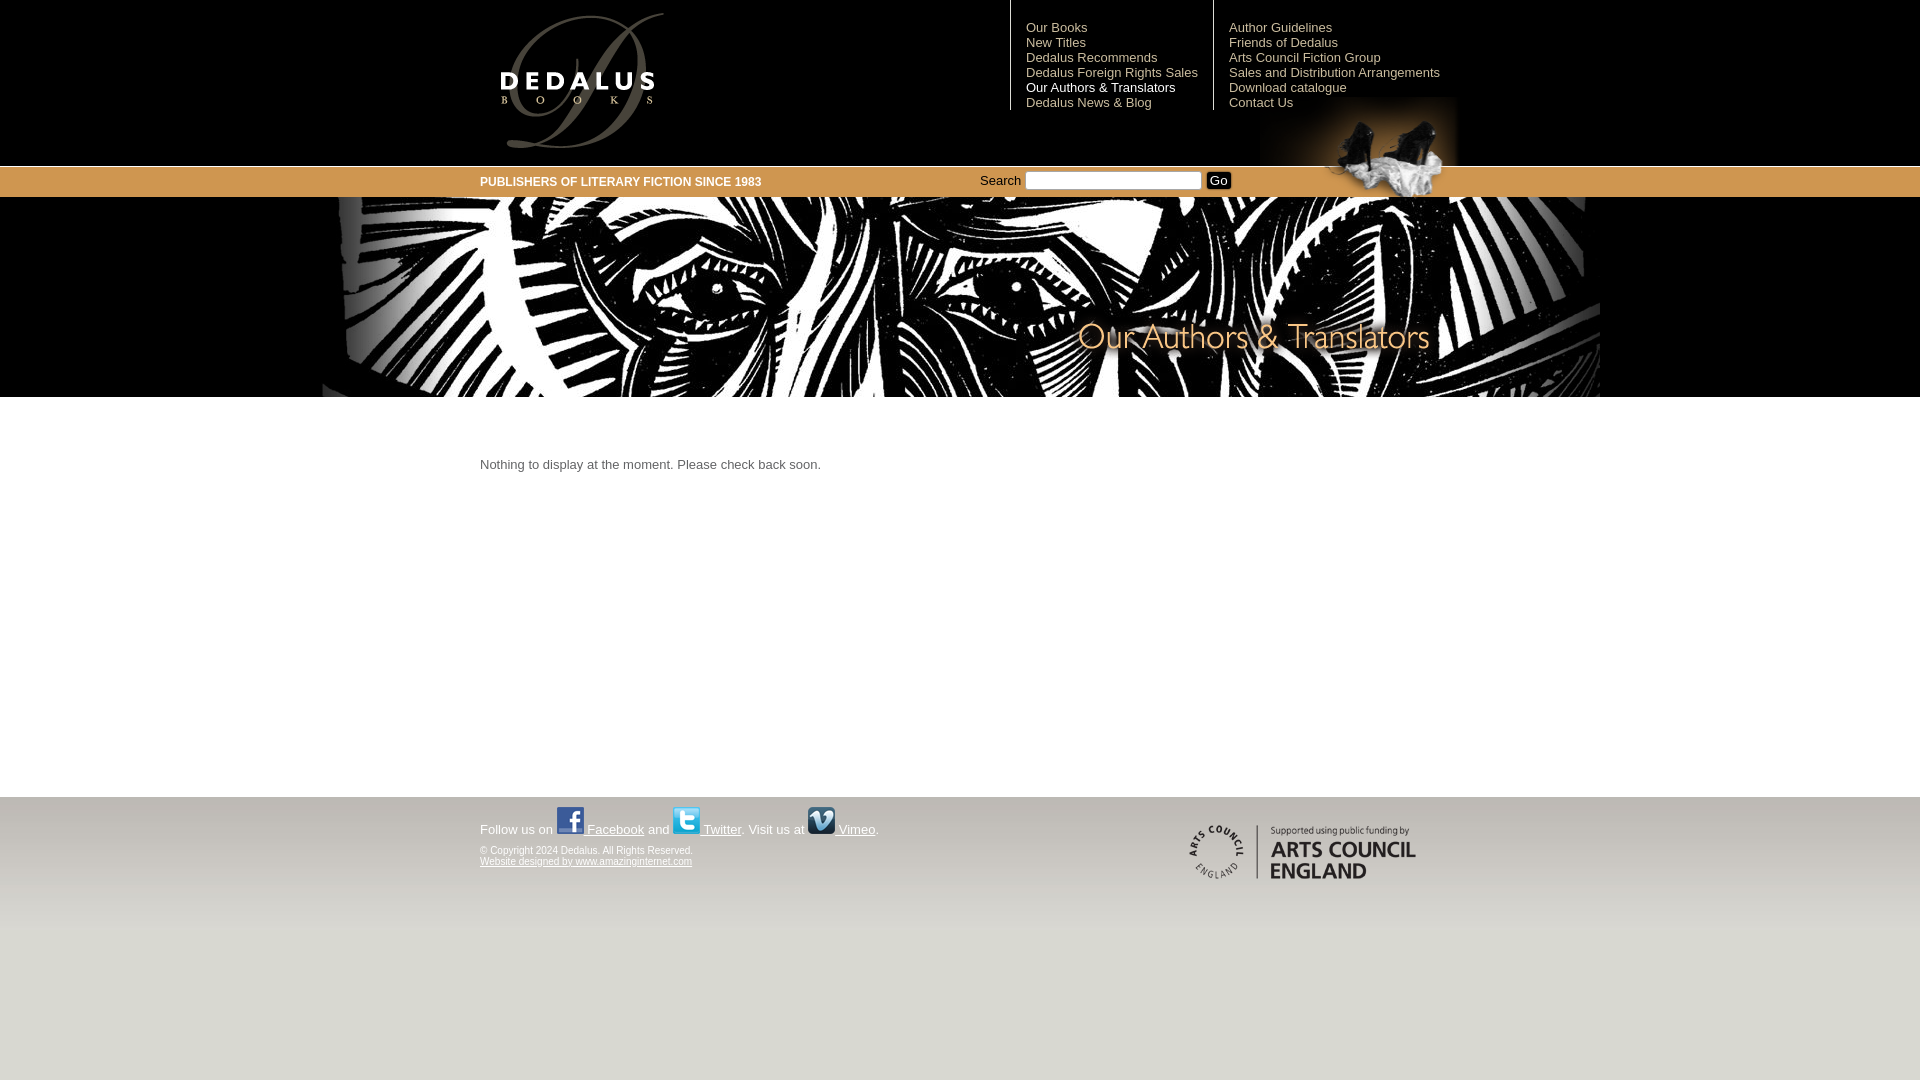  I want to click on Sales and Distribution Arrangements, so click(1334, 72).